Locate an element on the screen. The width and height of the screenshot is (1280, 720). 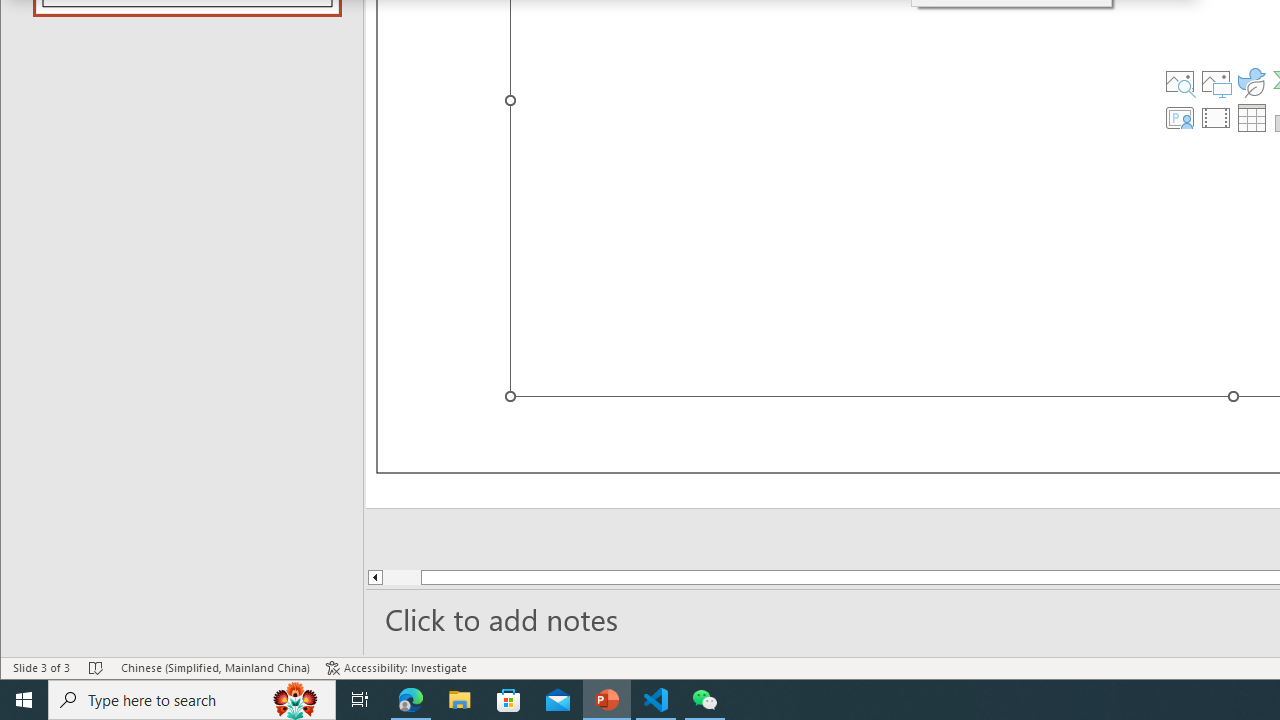
Start is located at coordinates (24, 700).